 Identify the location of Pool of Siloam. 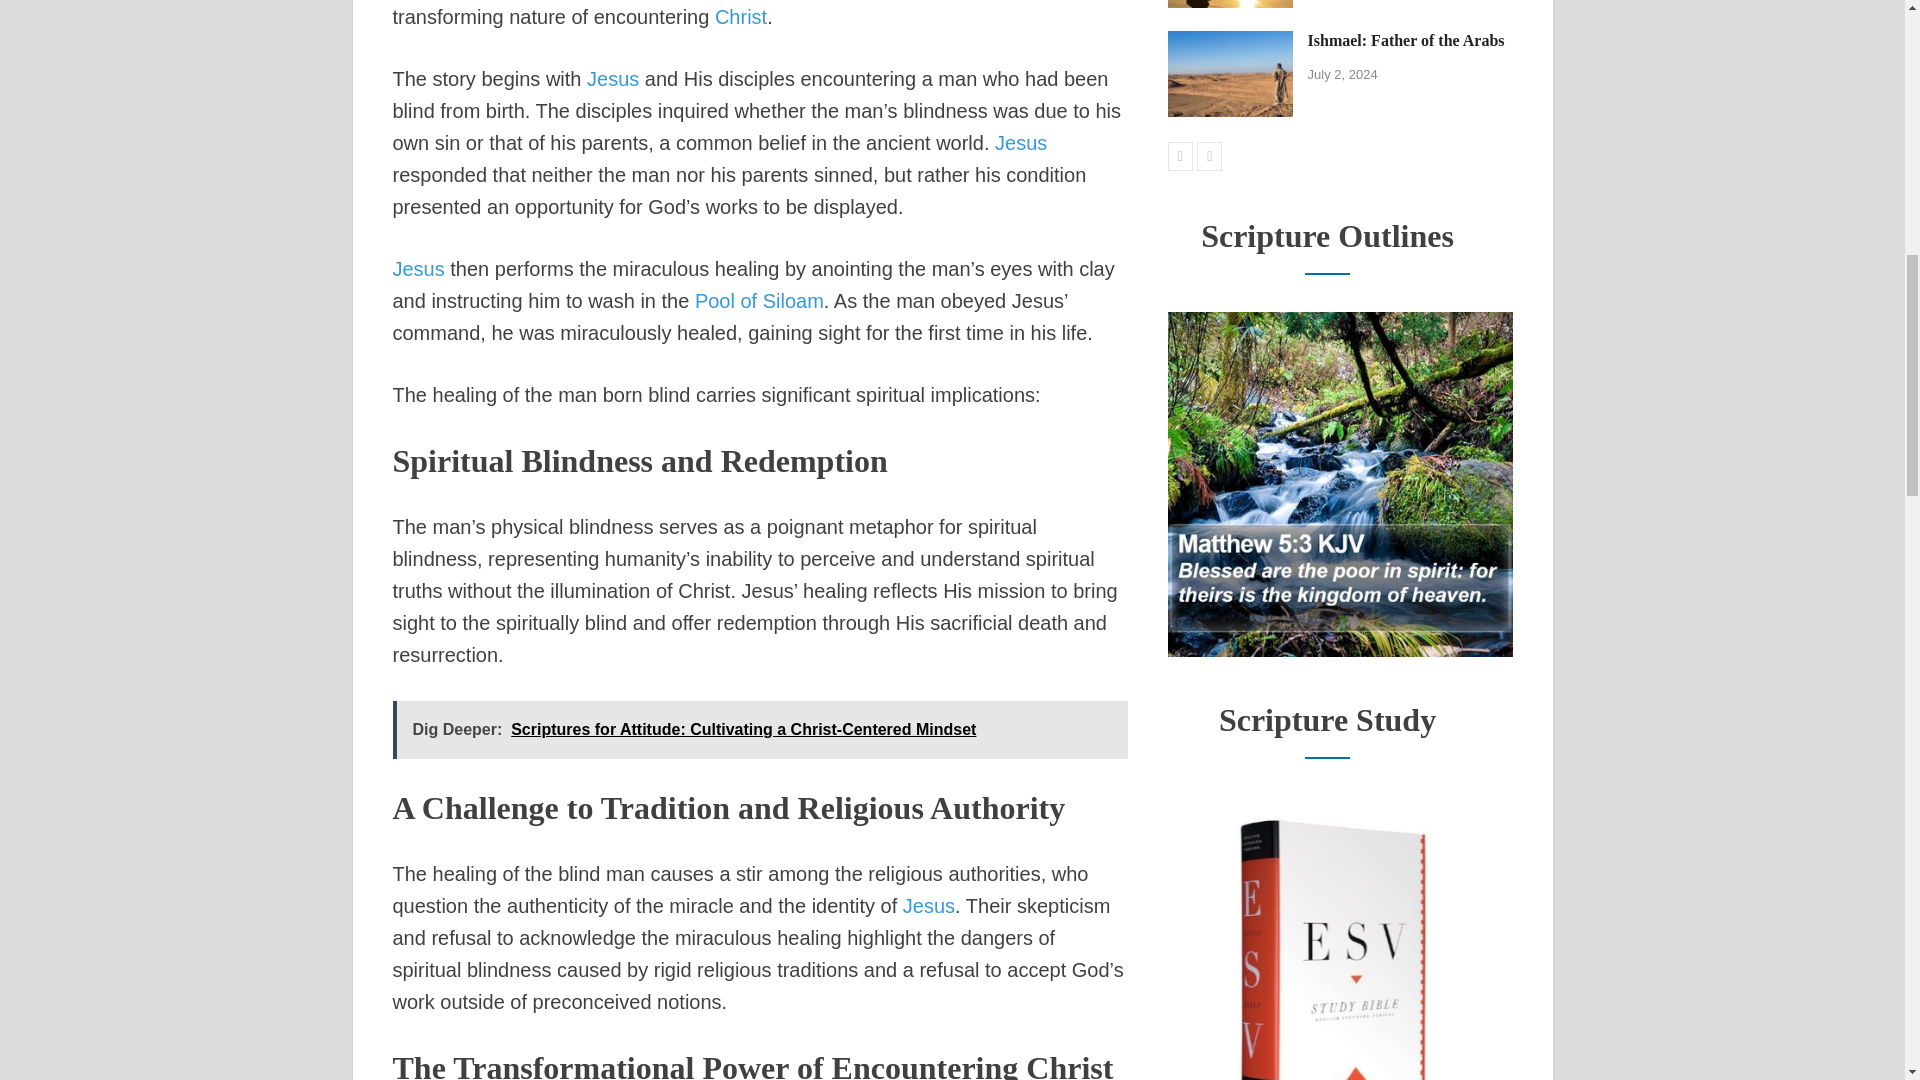
(759, 301).